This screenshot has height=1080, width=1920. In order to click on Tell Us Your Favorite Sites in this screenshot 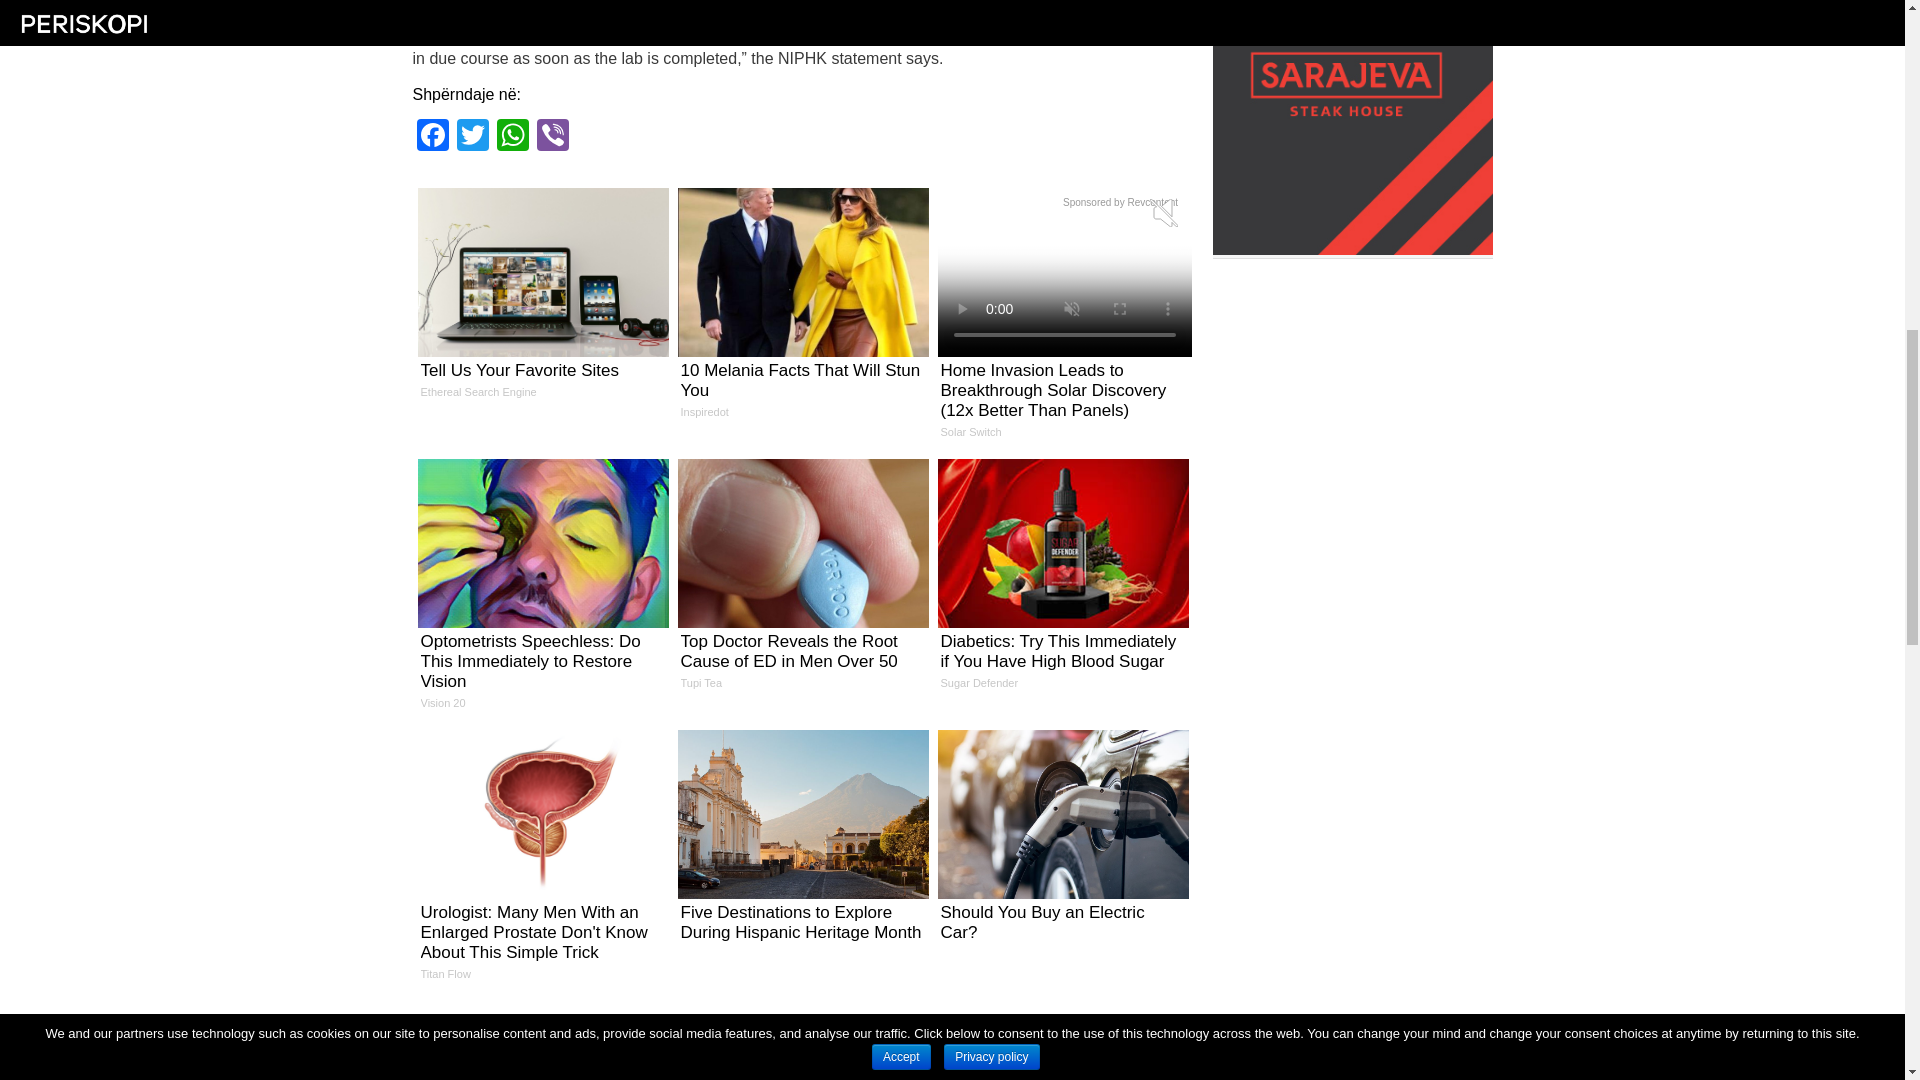, I will do `click(802, 582)`.